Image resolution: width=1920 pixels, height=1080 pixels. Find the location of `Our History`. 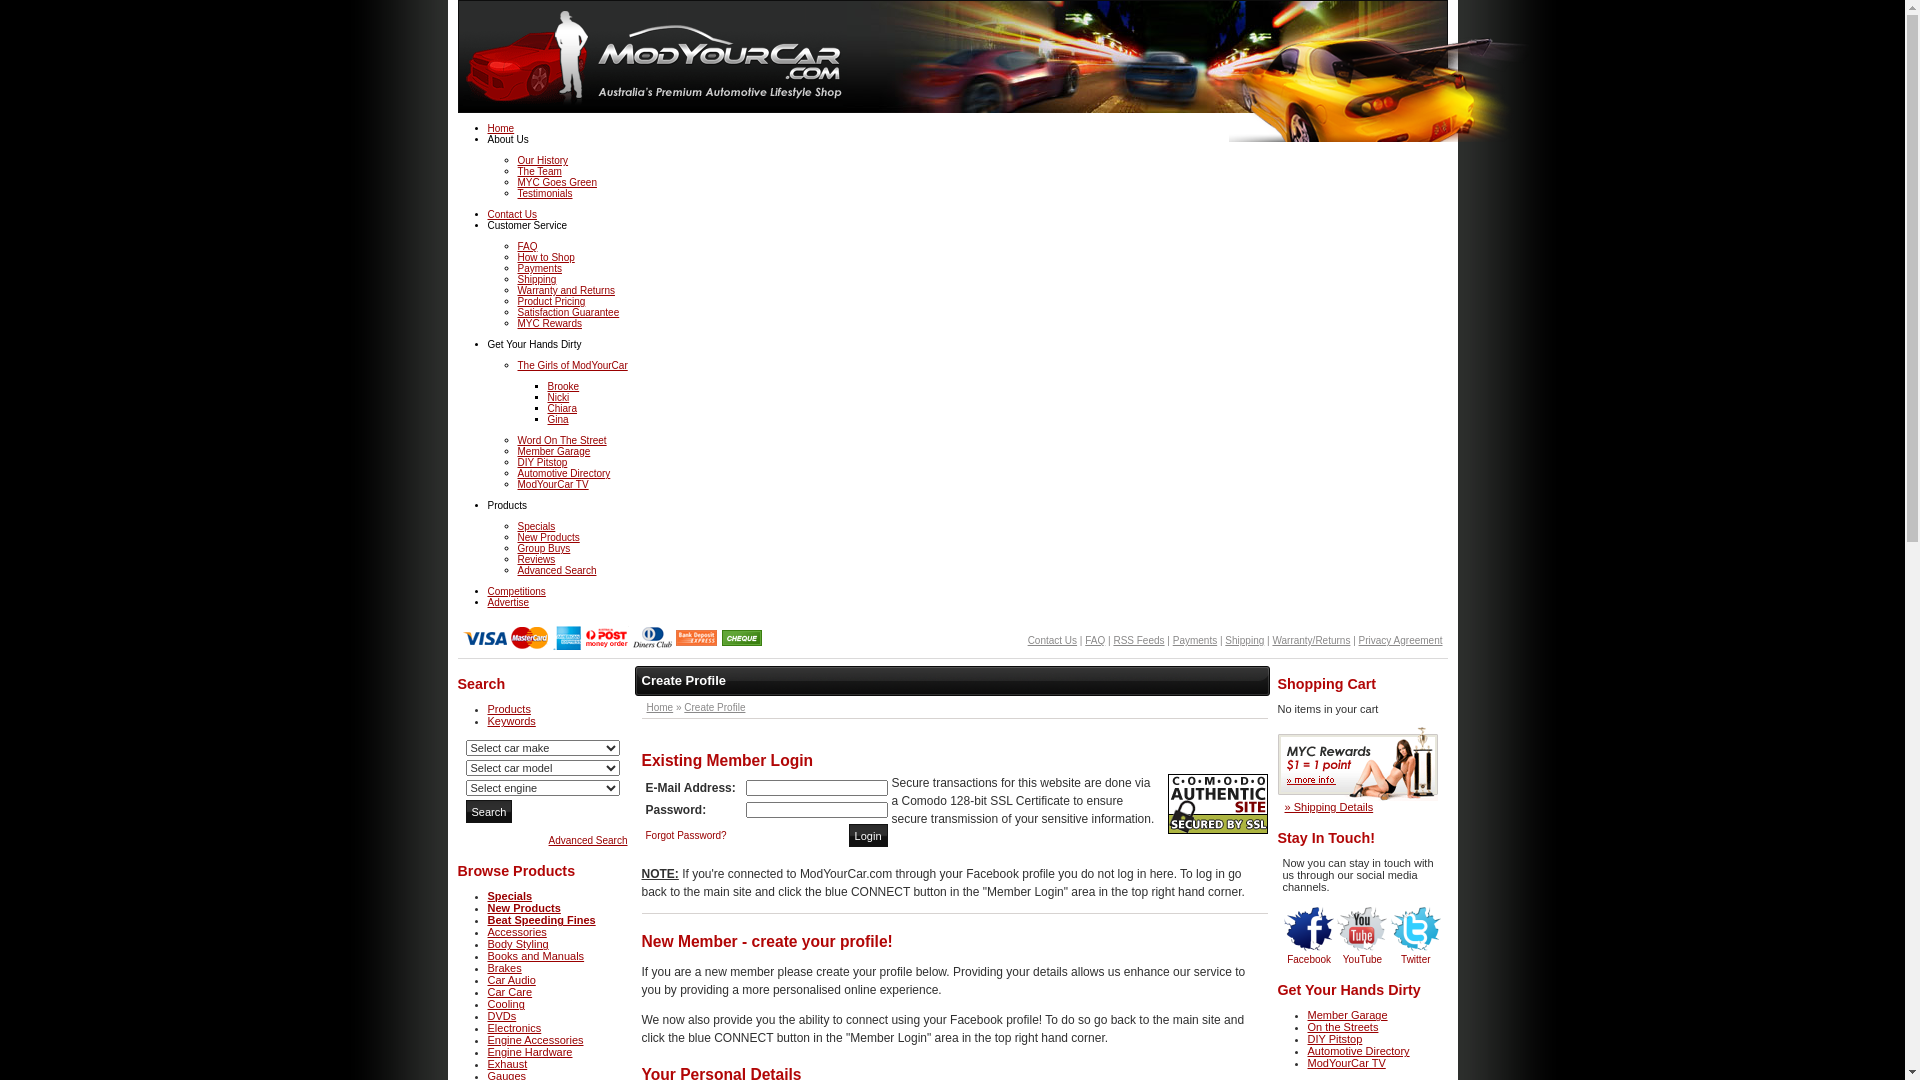

Our History is located at coordinates (544, 160).